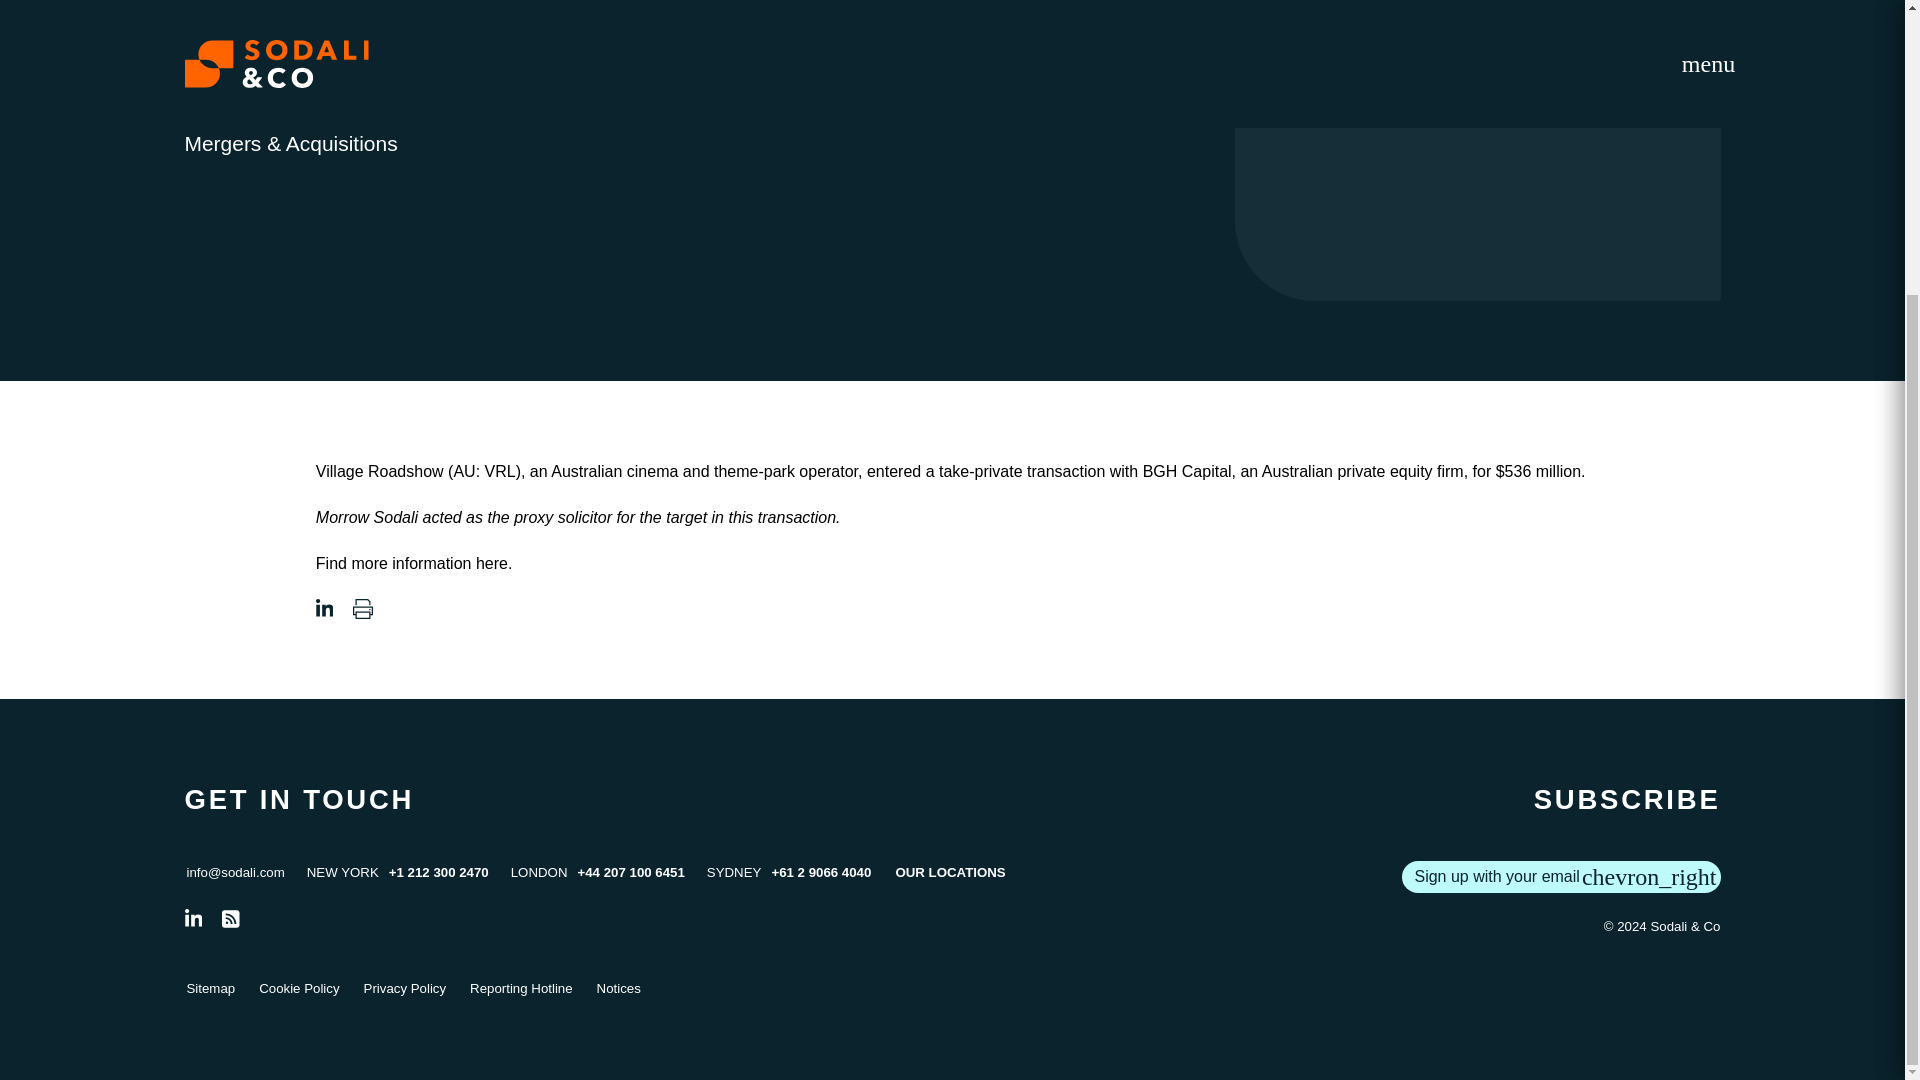 This screenshot has width=1920, height=1080. What do you see at coordinates (1187, 471) in the screenshot?
I see `BGH Capital` at bounding box center [1187, 471].